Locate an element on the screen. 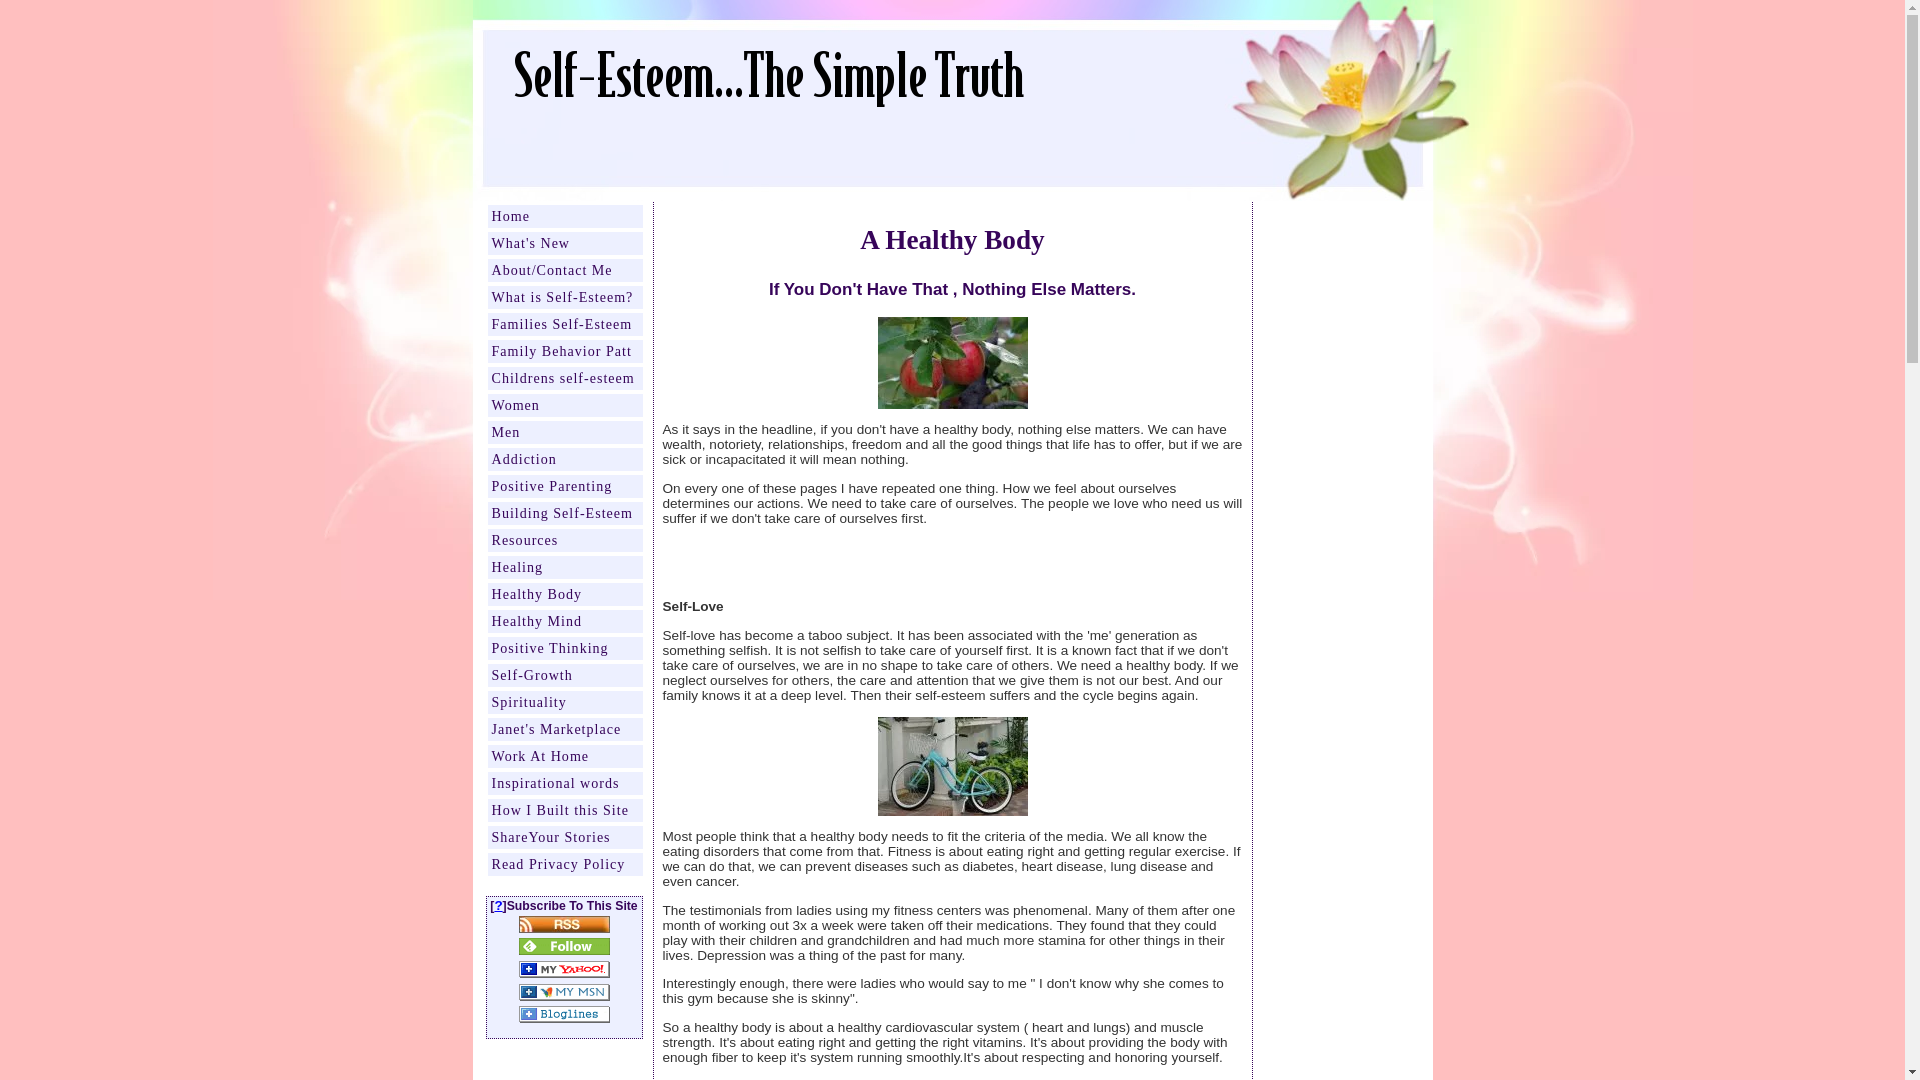 The height and width of the screenshot is (1080, 1920). Read Privacy Policy is located at coordinates (565, 864).